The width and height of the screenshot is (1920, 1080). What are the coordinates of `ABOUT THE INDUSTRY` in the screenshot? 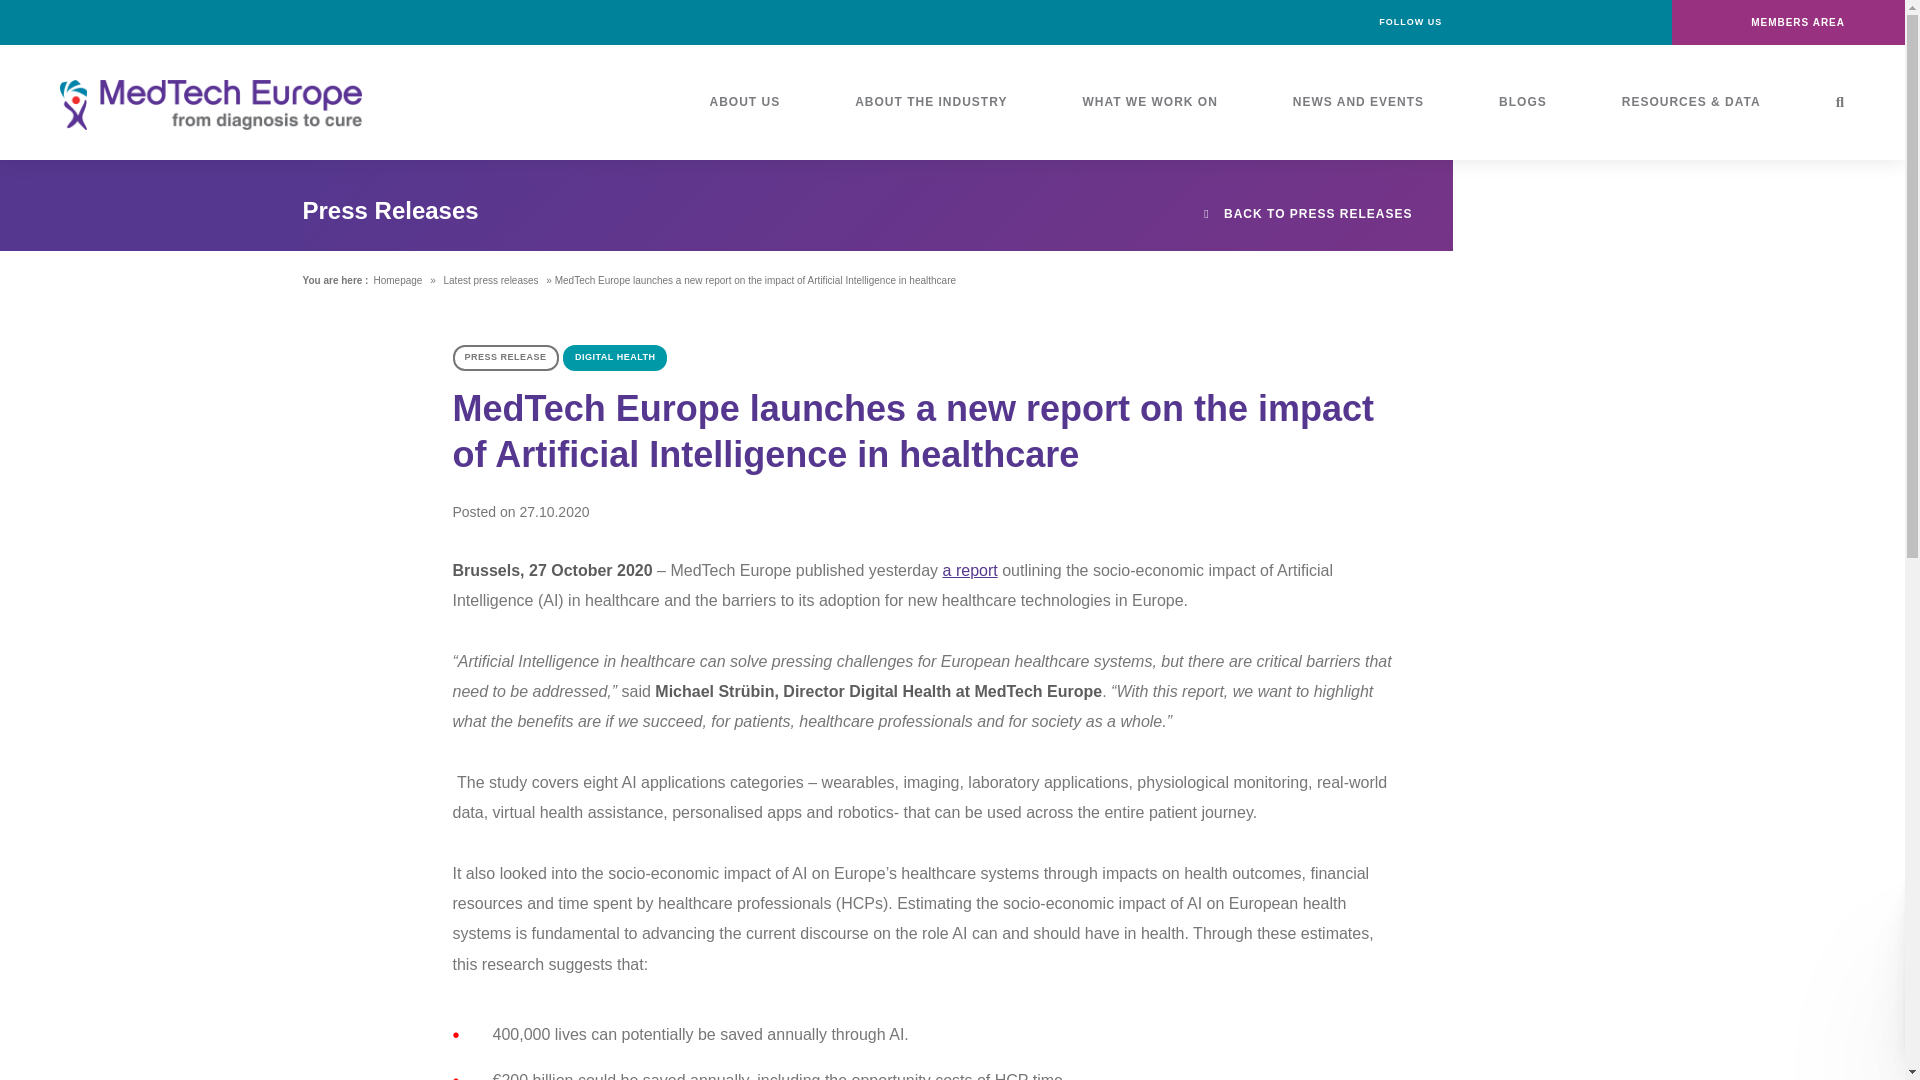 It's located at (938, 102).